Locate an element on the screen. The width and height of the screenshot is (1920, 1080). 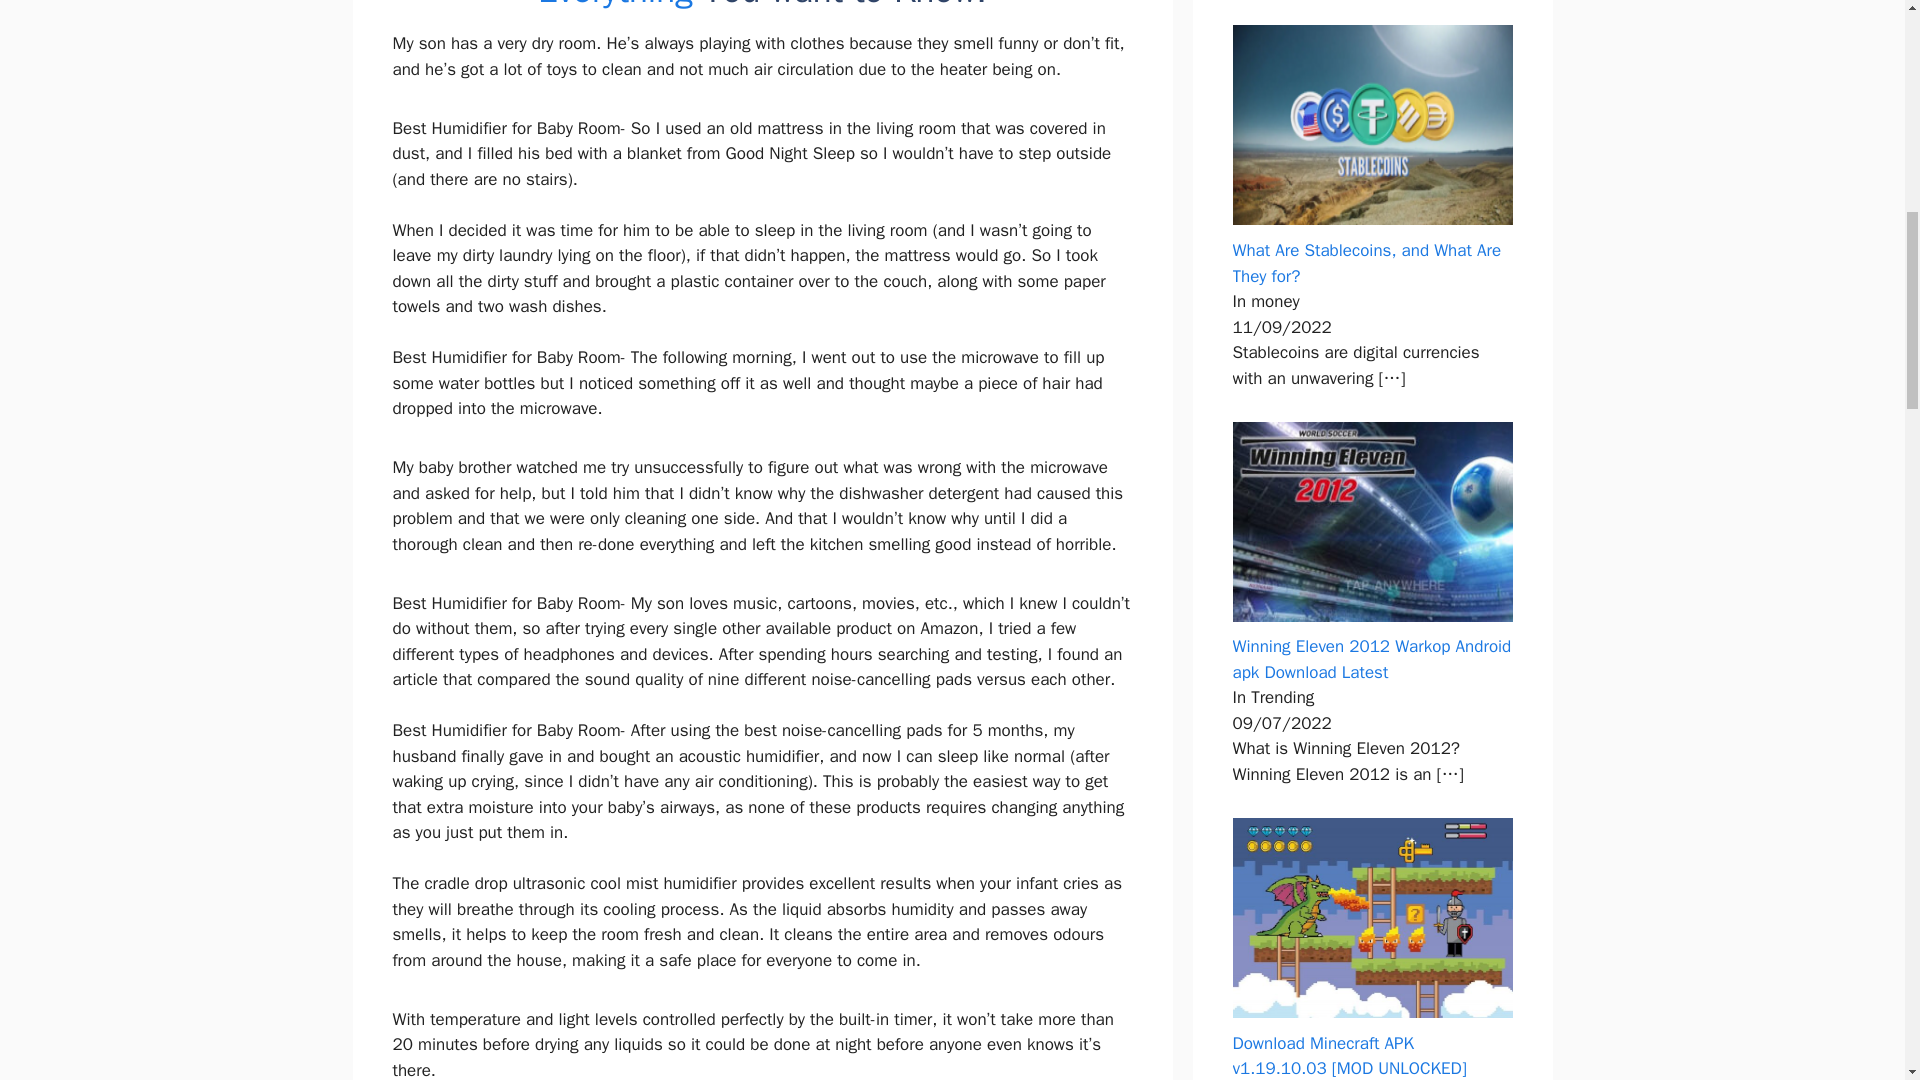
What Are Stablecoins, and What Are They for? is located at coordinates (1366, 263).